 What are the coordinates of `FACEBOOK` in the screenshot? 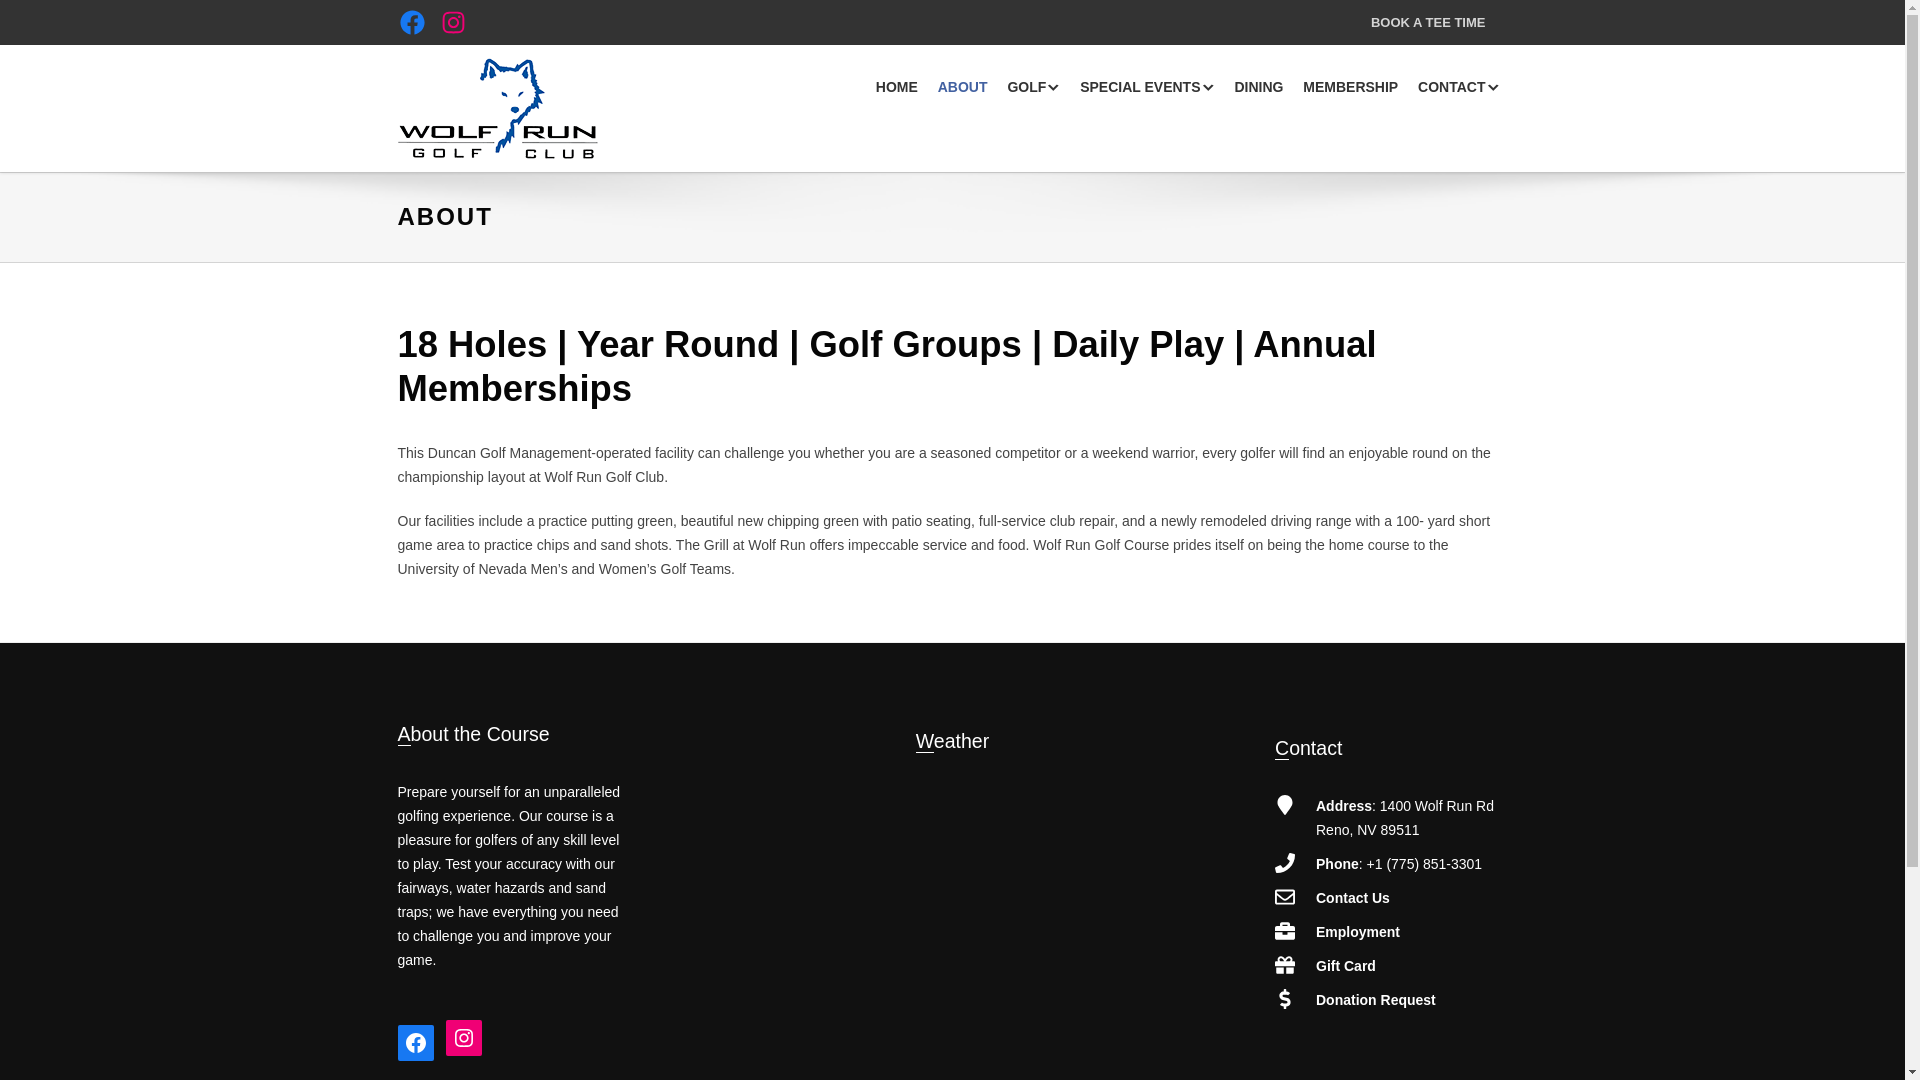 It's located at (412, 22).